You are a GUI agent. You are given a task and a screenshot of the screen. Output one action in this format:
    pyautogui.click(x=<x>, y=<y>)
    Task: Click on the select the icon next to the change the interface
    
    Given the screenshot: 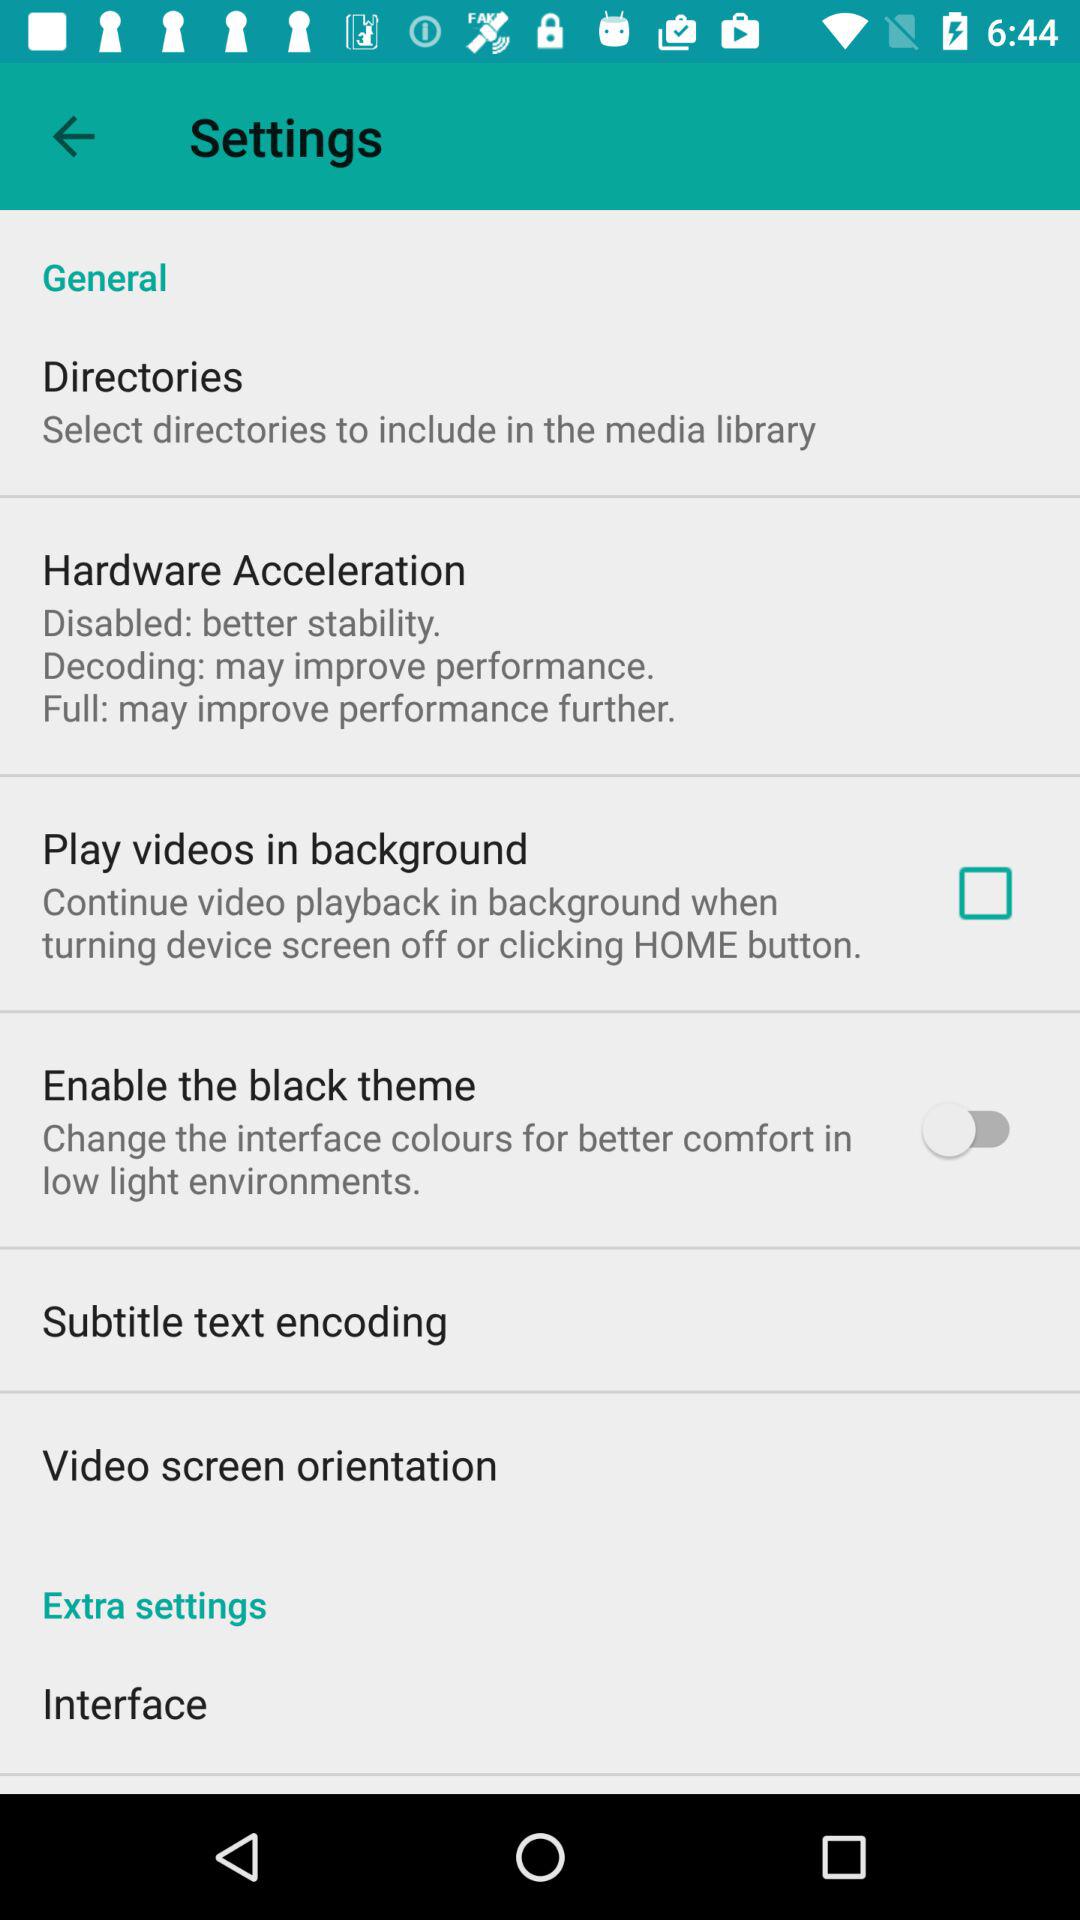 What is the action you would take?
    pyautogui.click(x=976, y=1130)
    